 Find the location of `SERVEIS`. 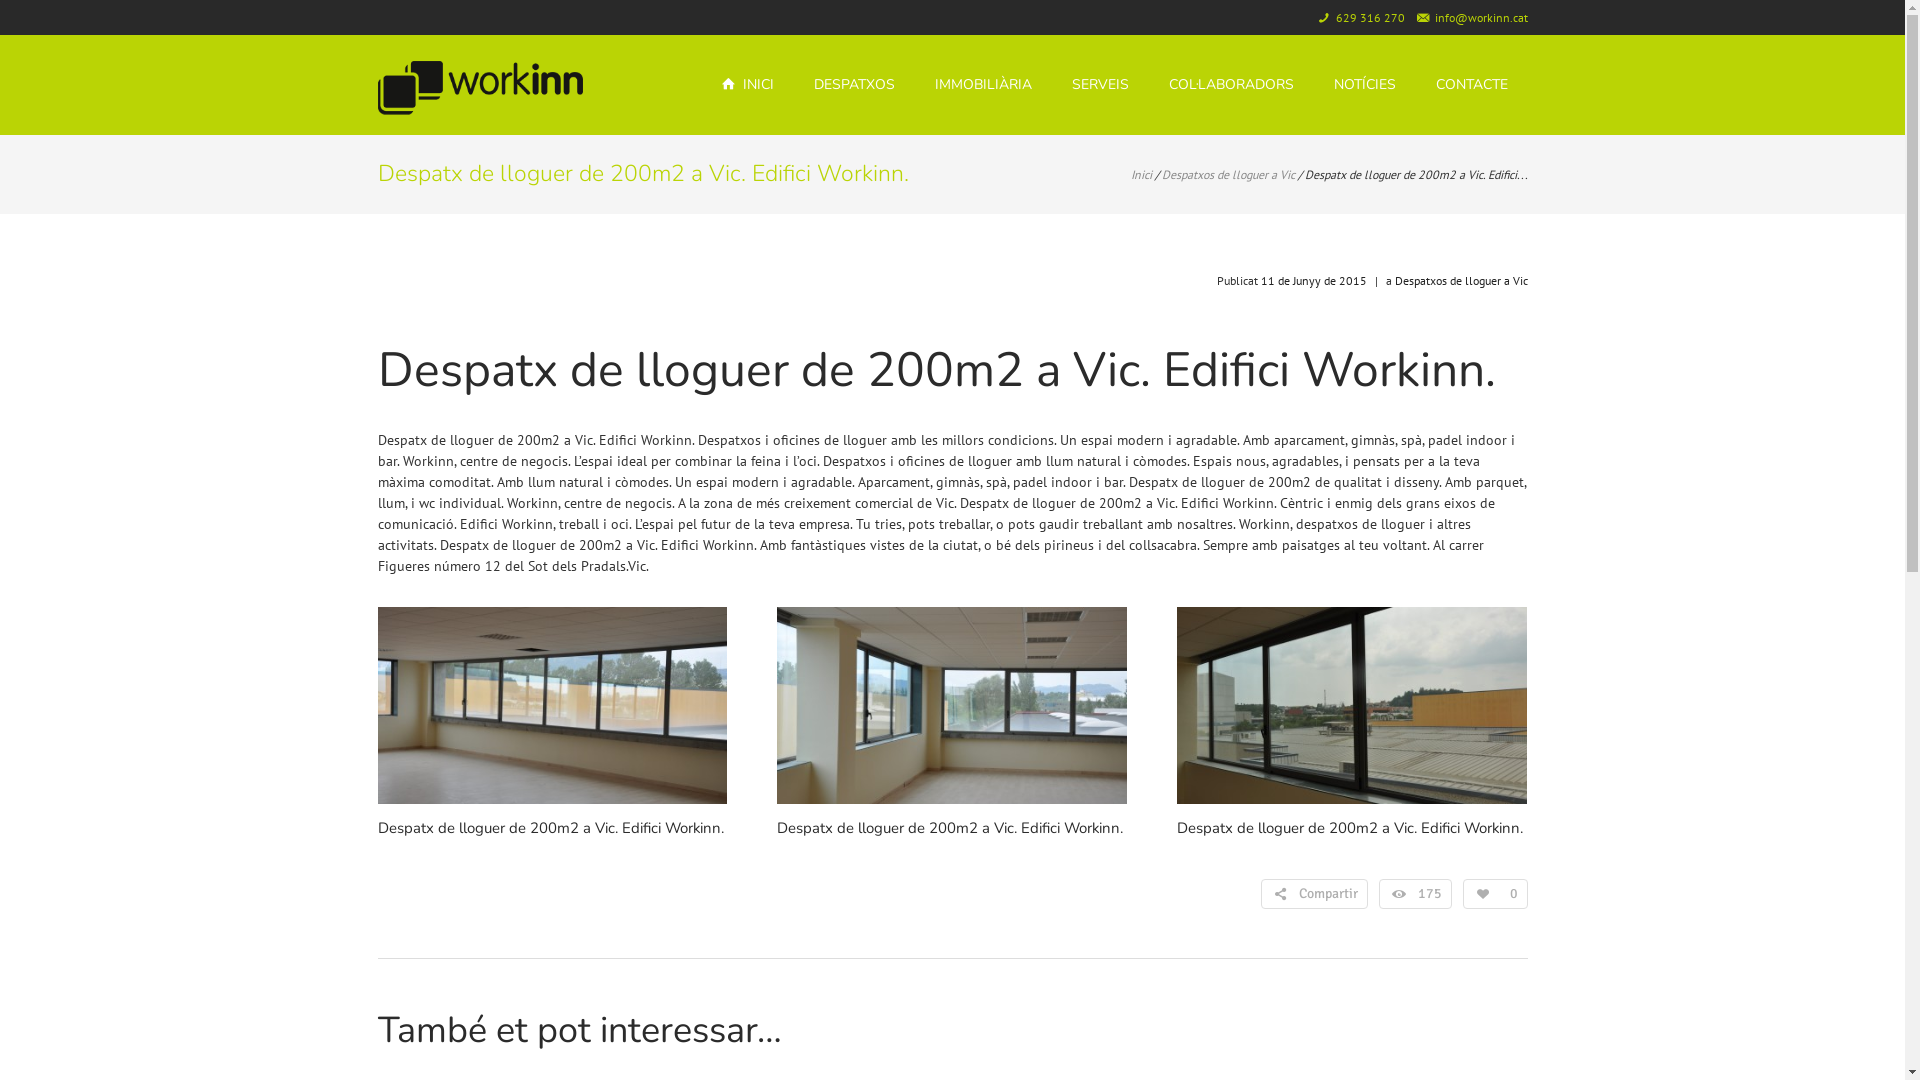

SERVEIS is located at coordinates (1100, 84).